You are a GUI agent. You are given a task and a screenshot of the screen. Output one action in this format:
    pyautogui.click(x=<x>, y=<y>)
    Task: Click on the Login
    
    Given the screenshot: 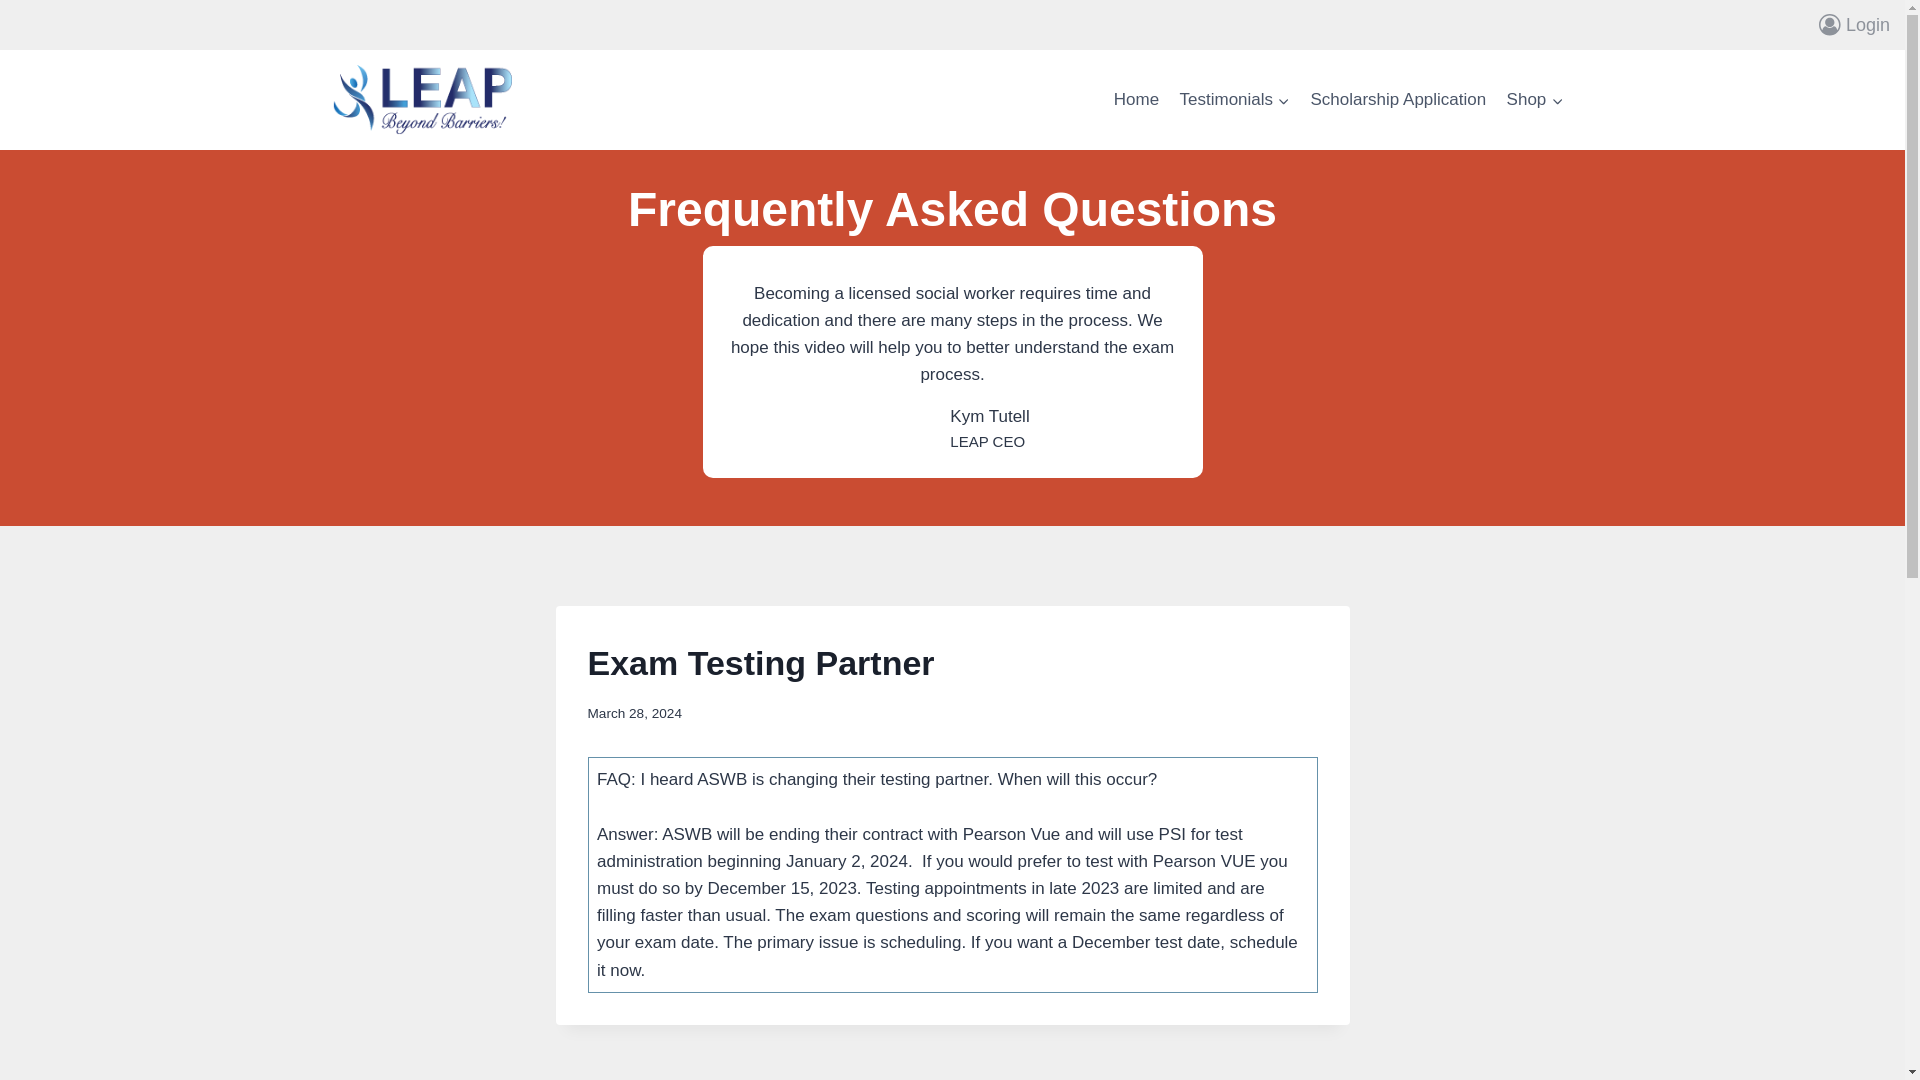 What is the action you would take?
    pyautogui.click(x=1854, y=24)
    